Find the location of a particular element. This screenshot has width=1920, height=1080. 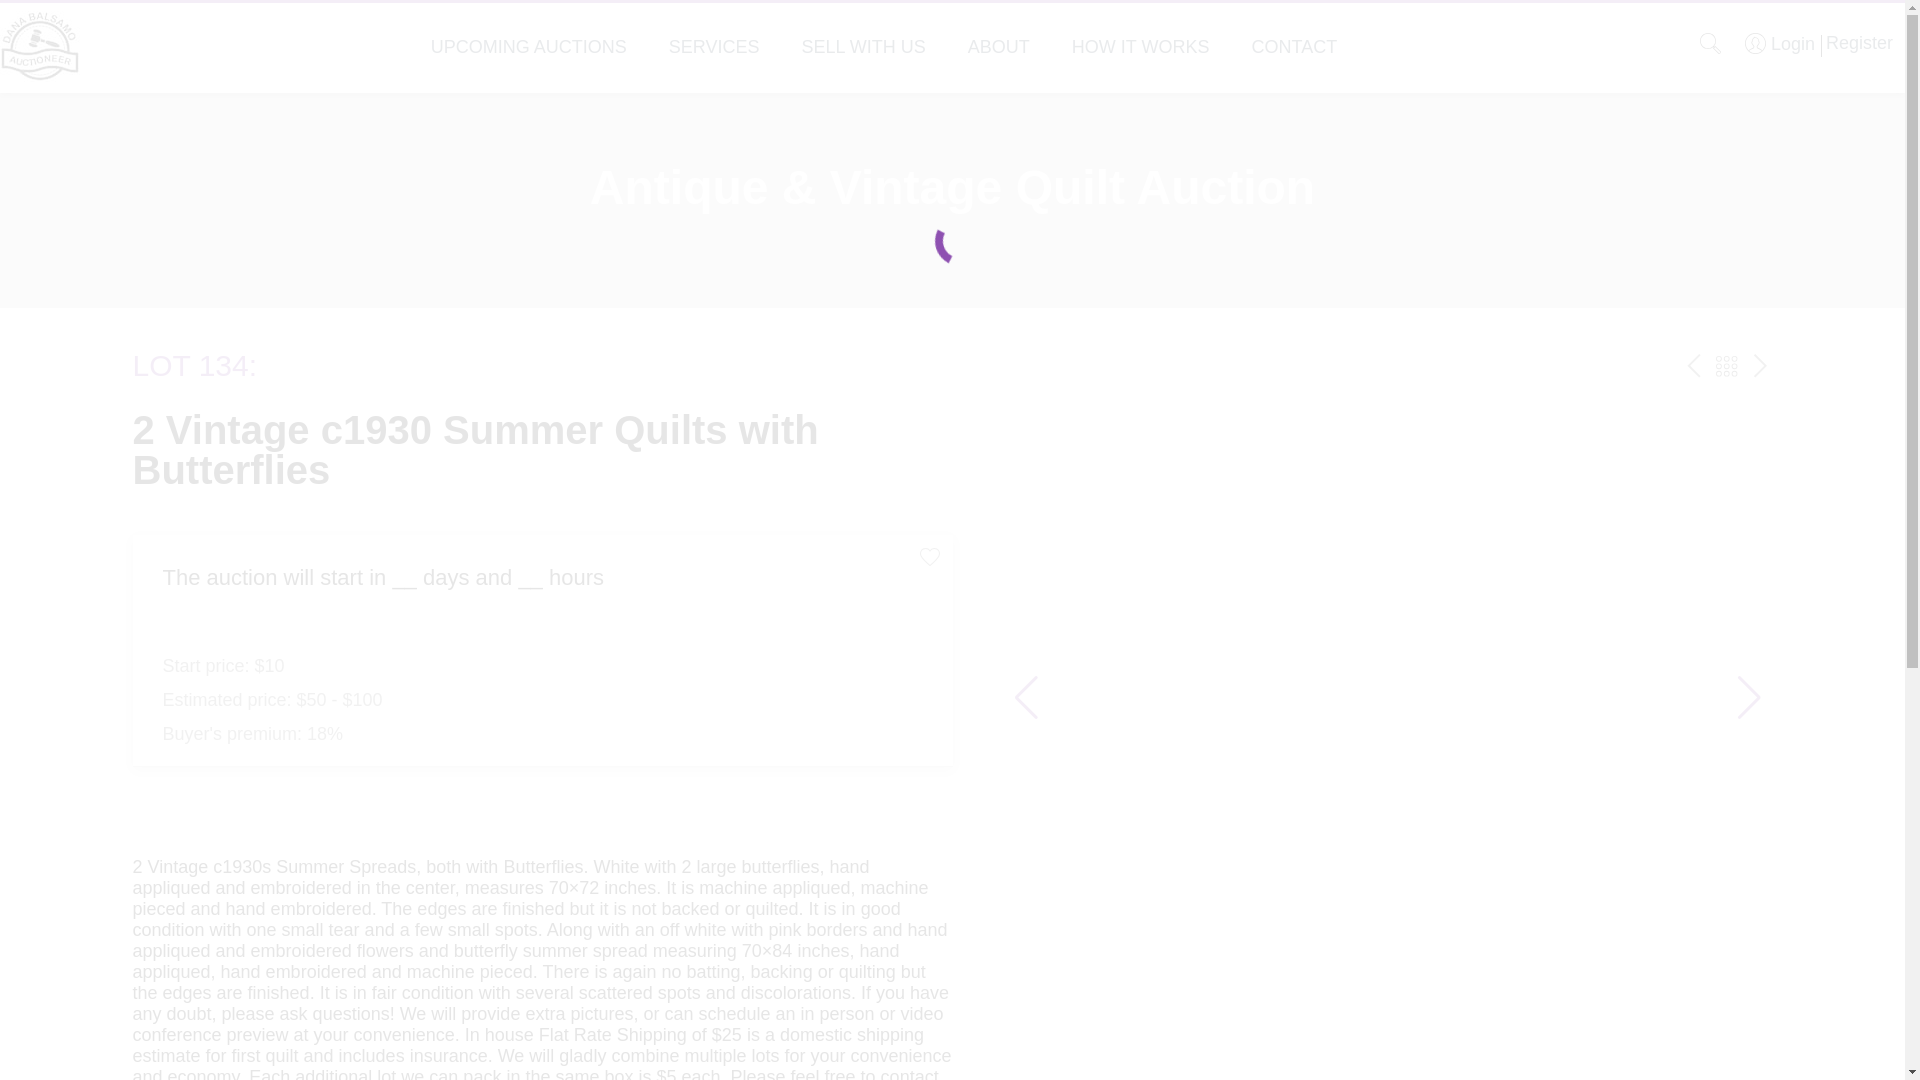

ABOUT is located at coordinates (998, 46).